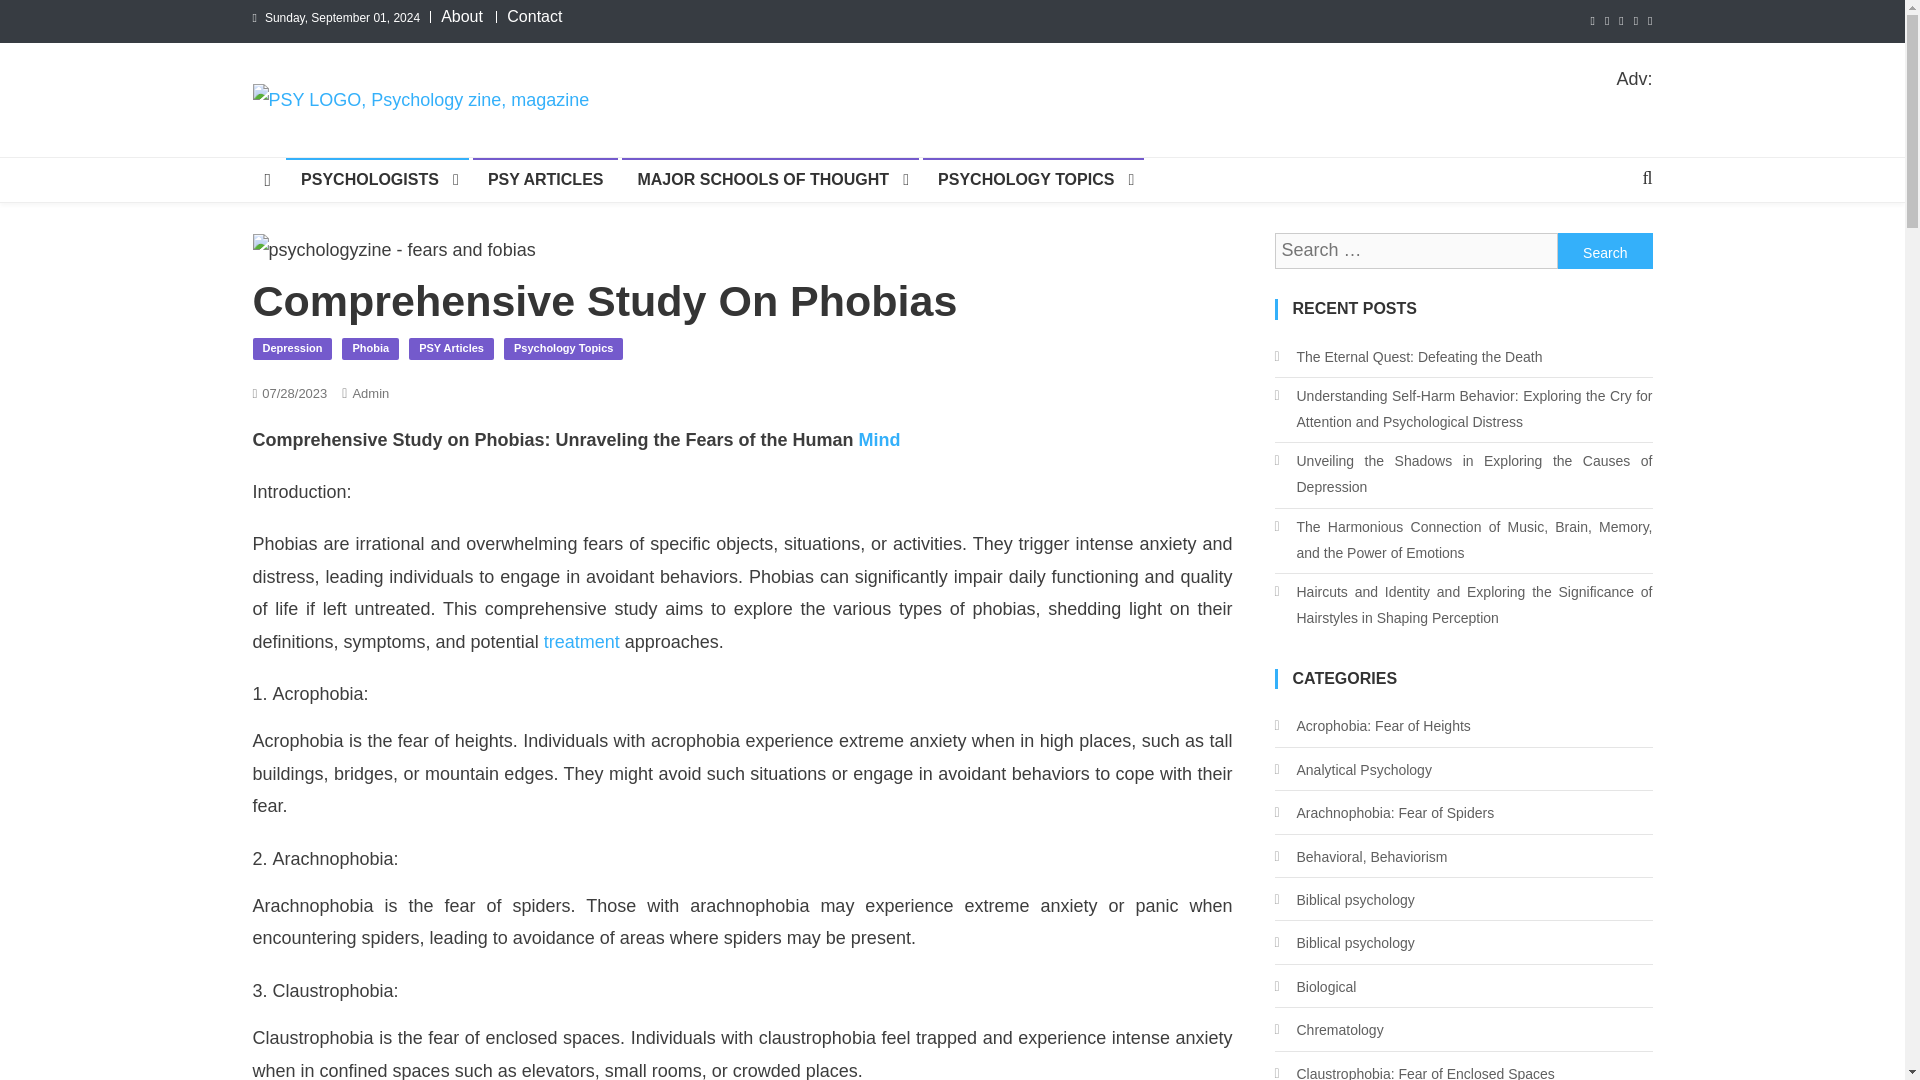  I want to click on PSYCHOLOGY ZINE, so click(458, 136).